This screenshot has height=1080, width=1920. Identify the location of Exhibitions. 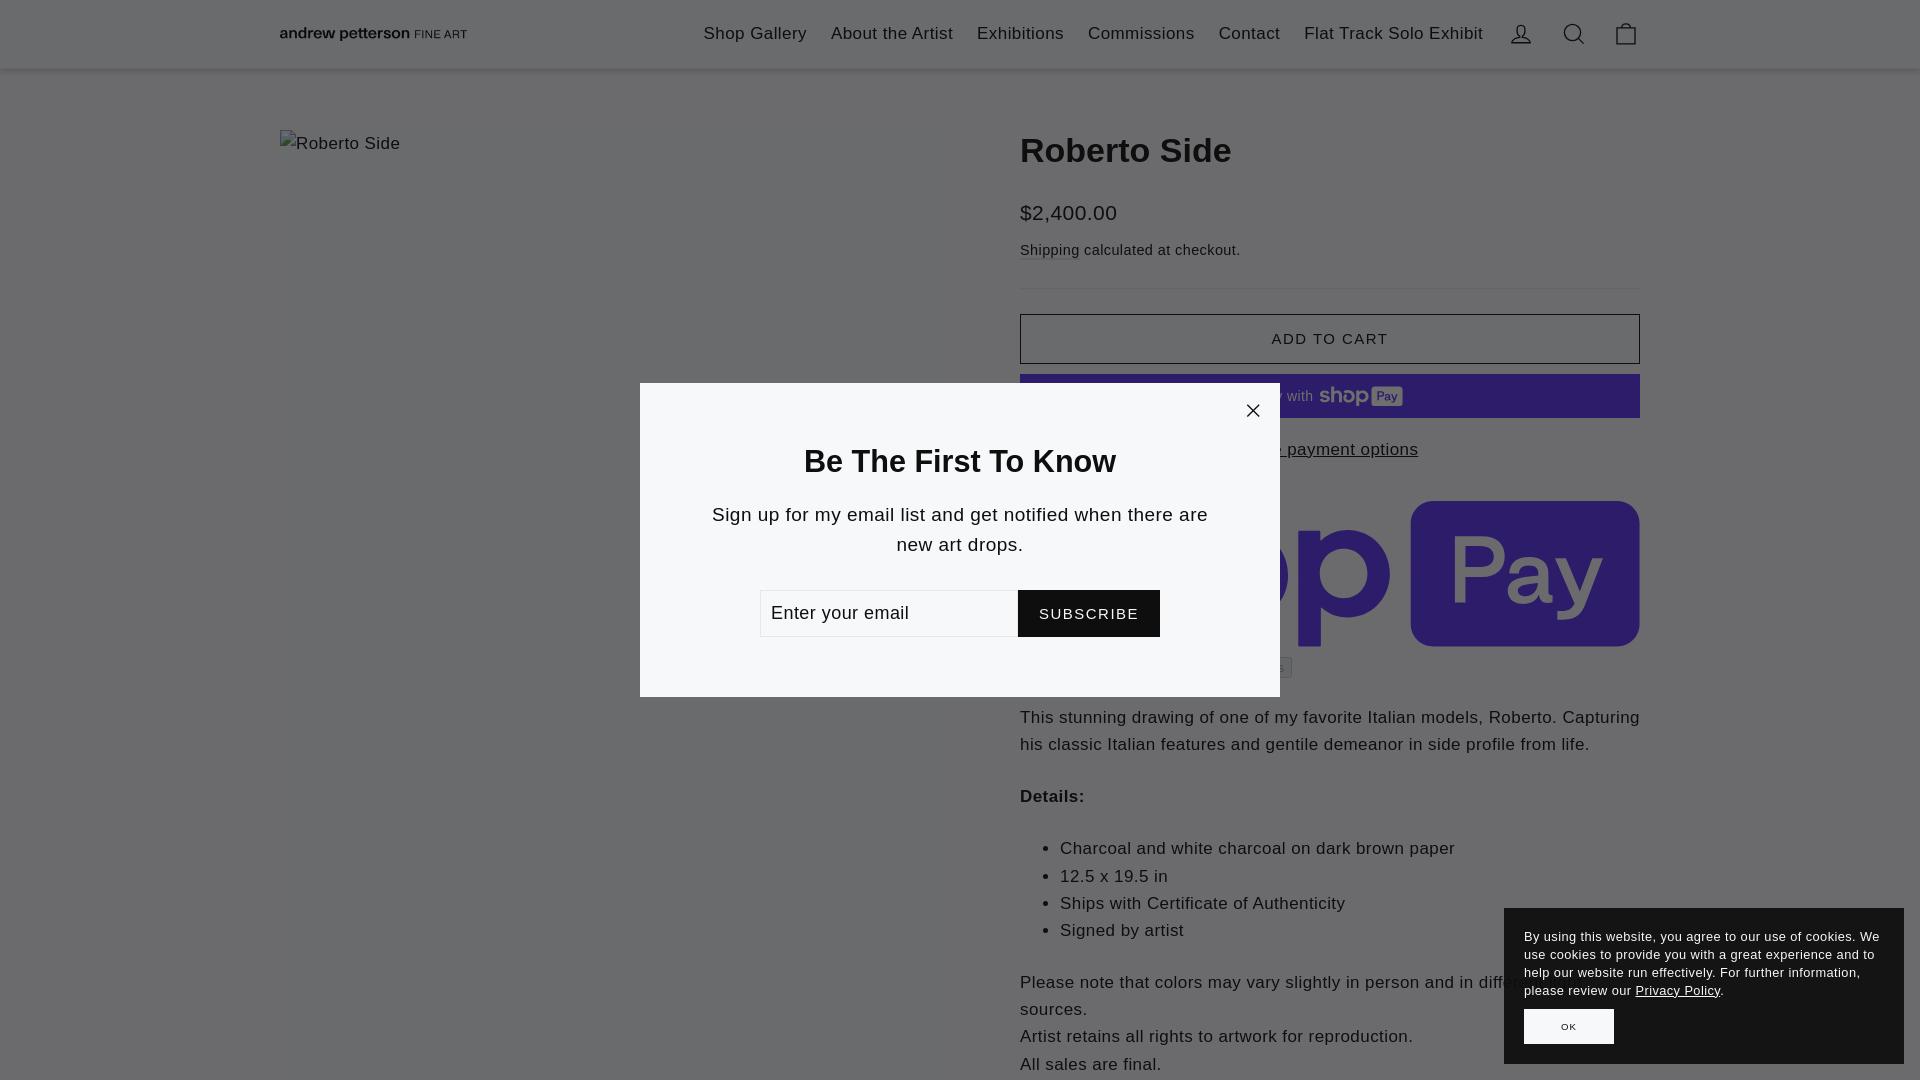
(1020, 33).